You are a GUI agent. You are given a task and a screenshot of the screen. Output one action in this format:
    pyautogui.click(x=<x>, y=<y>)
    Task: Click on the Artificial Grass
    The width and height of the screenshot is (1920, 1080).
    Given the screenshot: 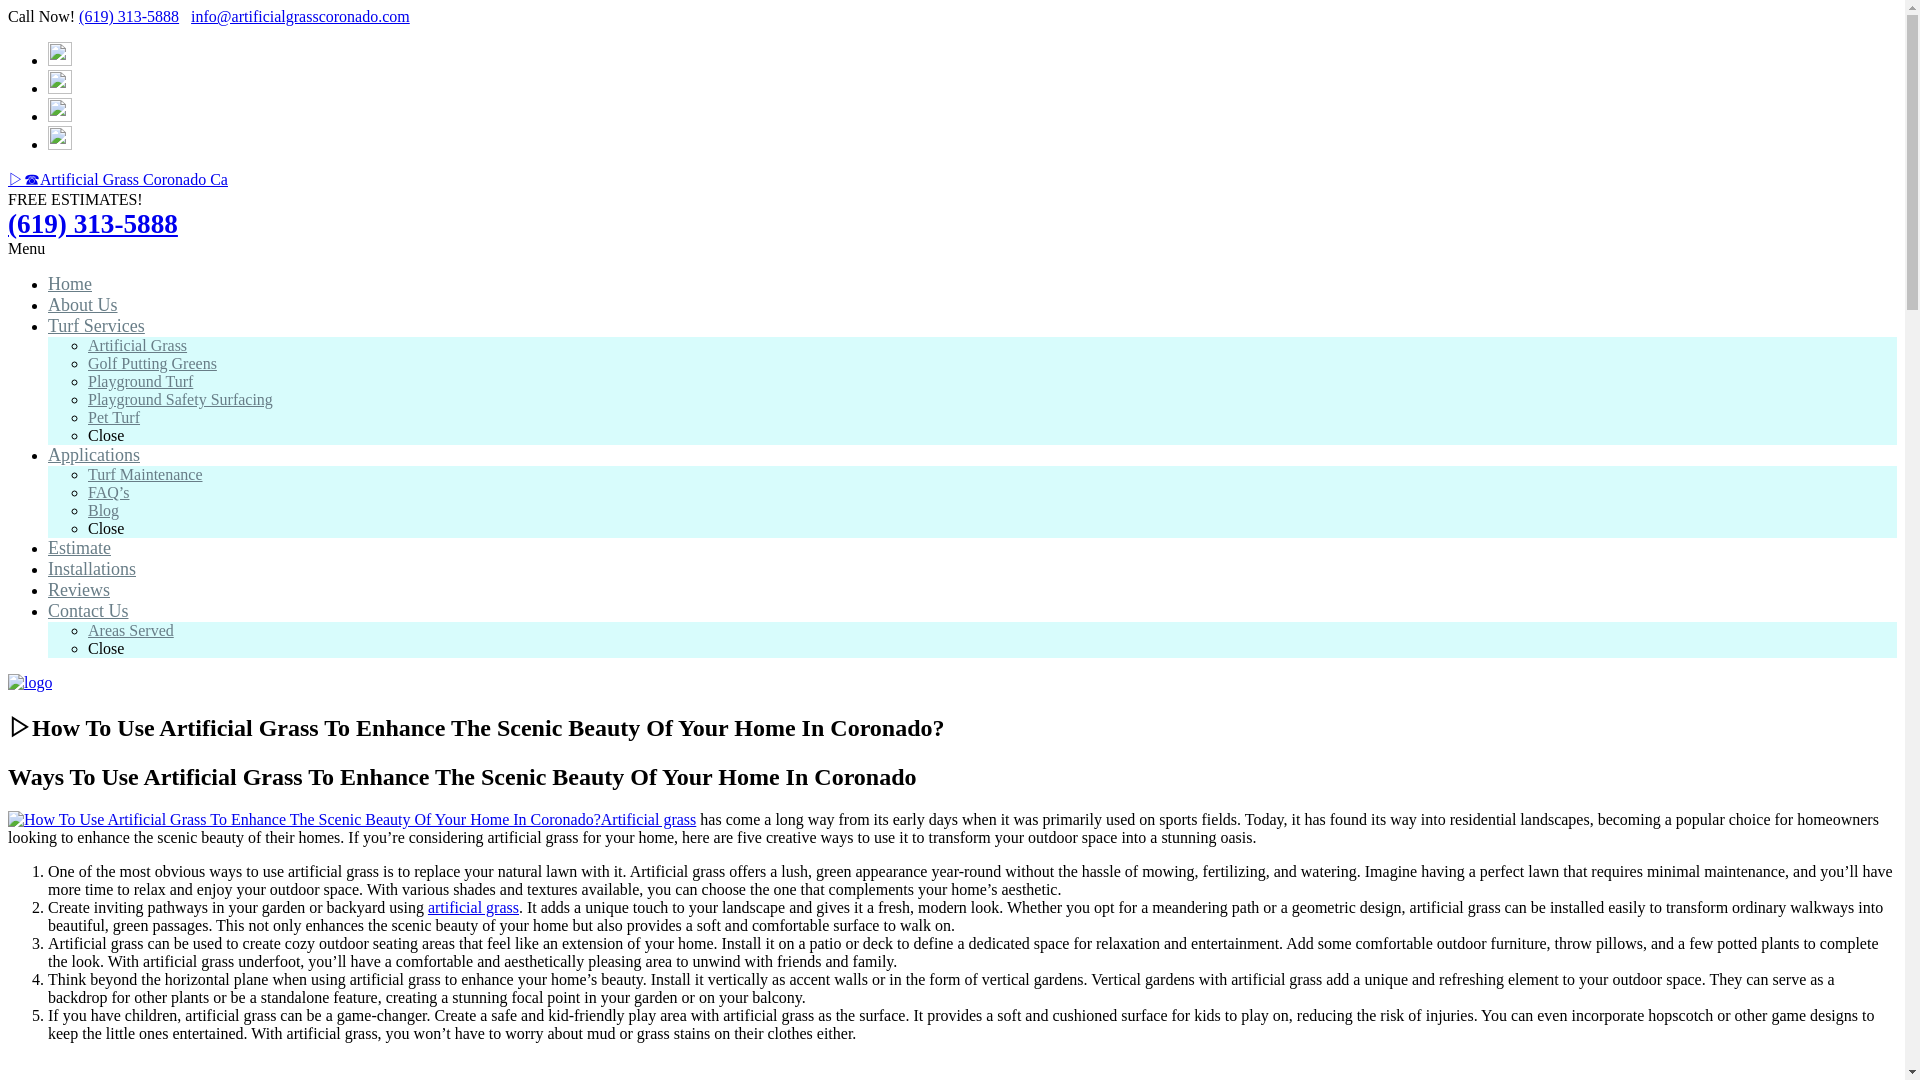 What is the action you would take?
    pyautogui.click(x=137, y=345)
    